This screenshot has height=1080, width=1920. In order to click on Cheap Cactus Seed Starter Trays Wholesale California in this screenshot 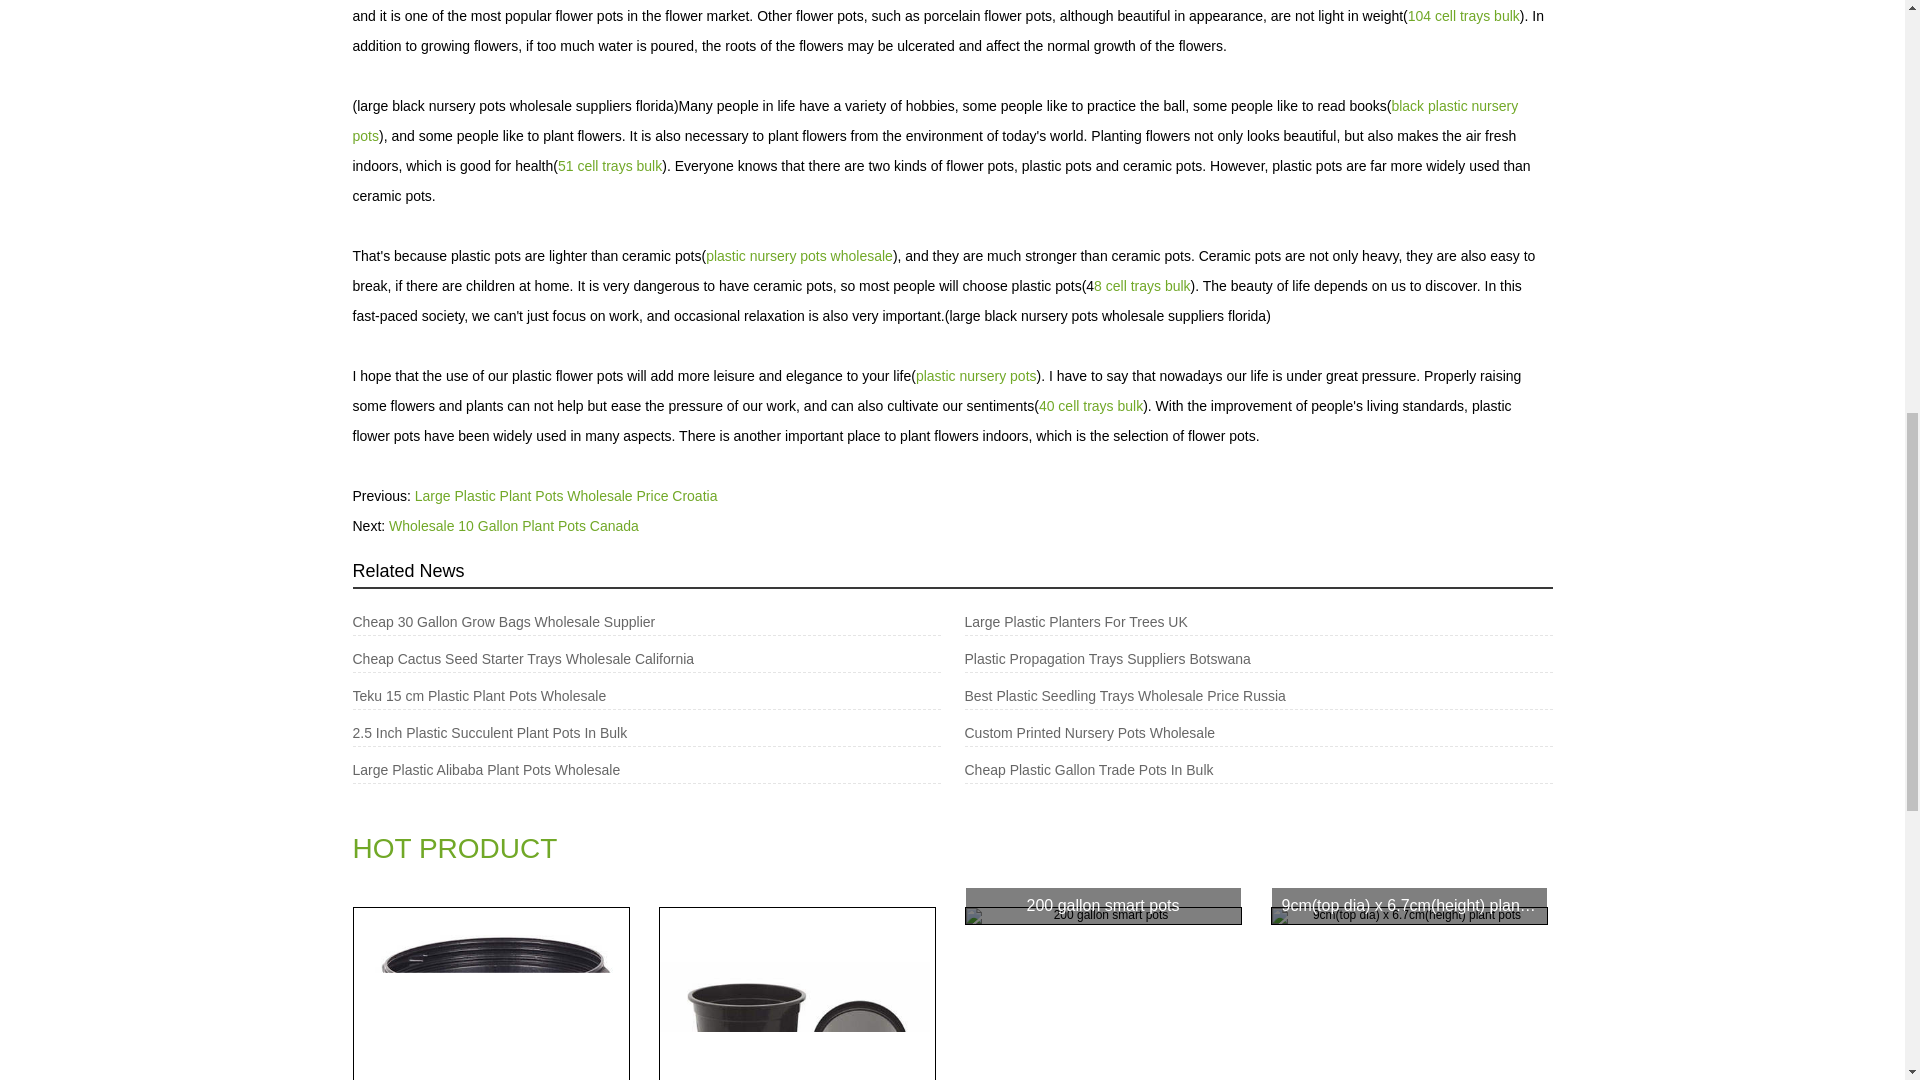, I will do `click(616, 659)`.